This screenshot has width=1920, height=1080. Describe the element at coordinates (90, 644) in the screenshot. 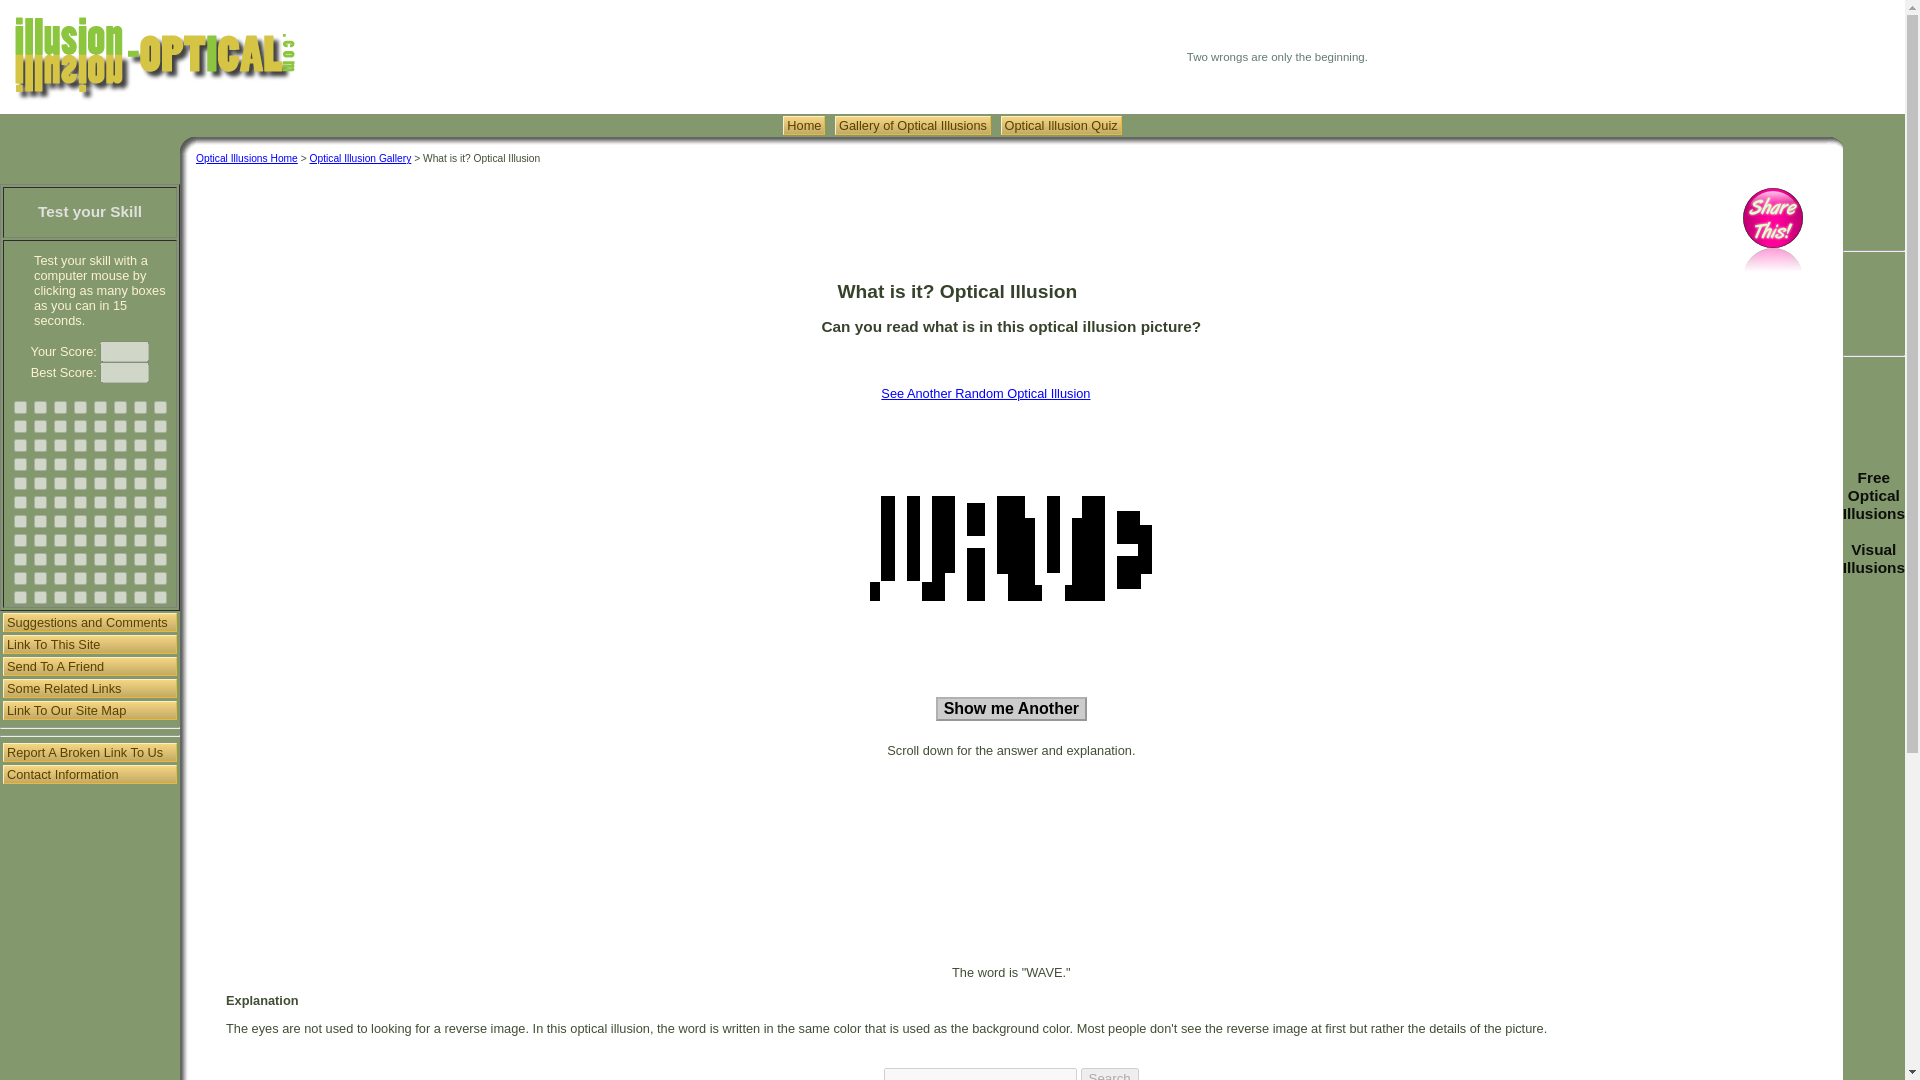

I see `Link To This Site` at that location.